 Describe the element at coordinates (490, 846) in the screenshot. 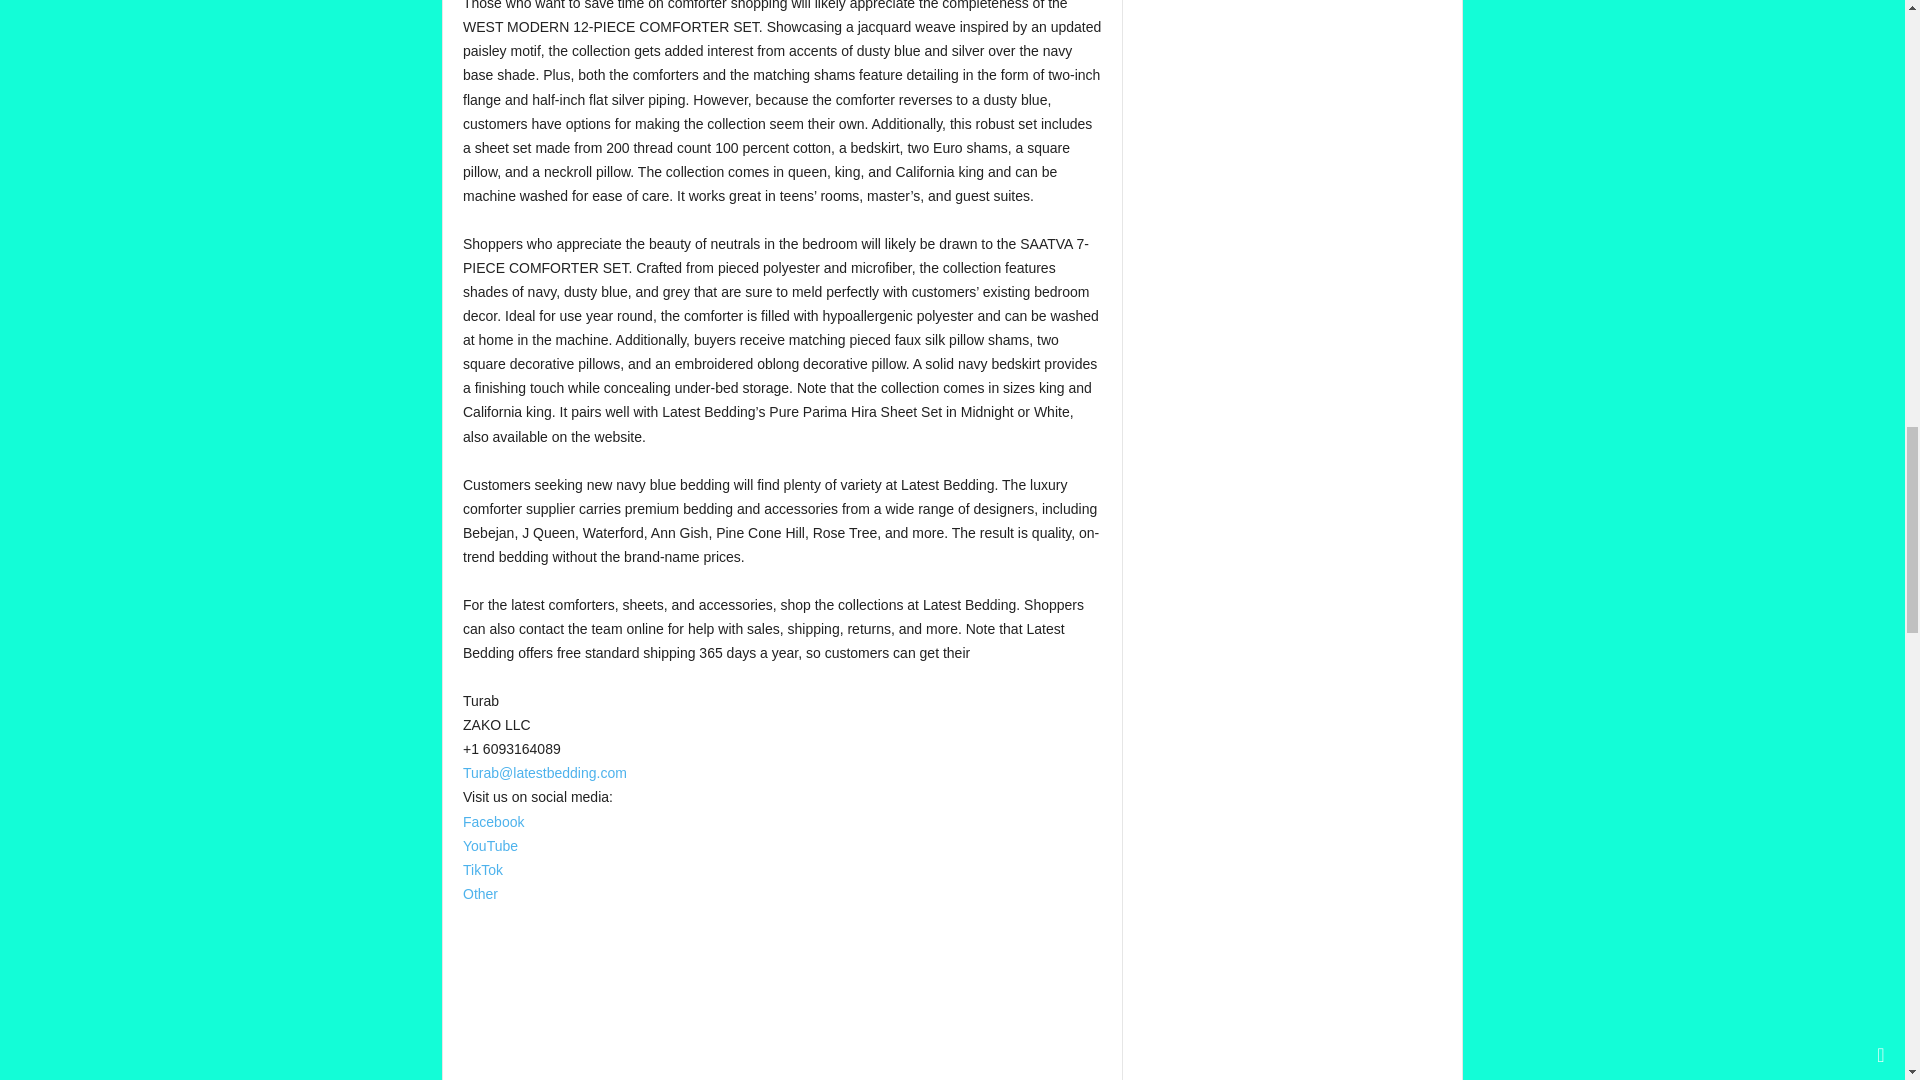

I see `YouTube` at that location.